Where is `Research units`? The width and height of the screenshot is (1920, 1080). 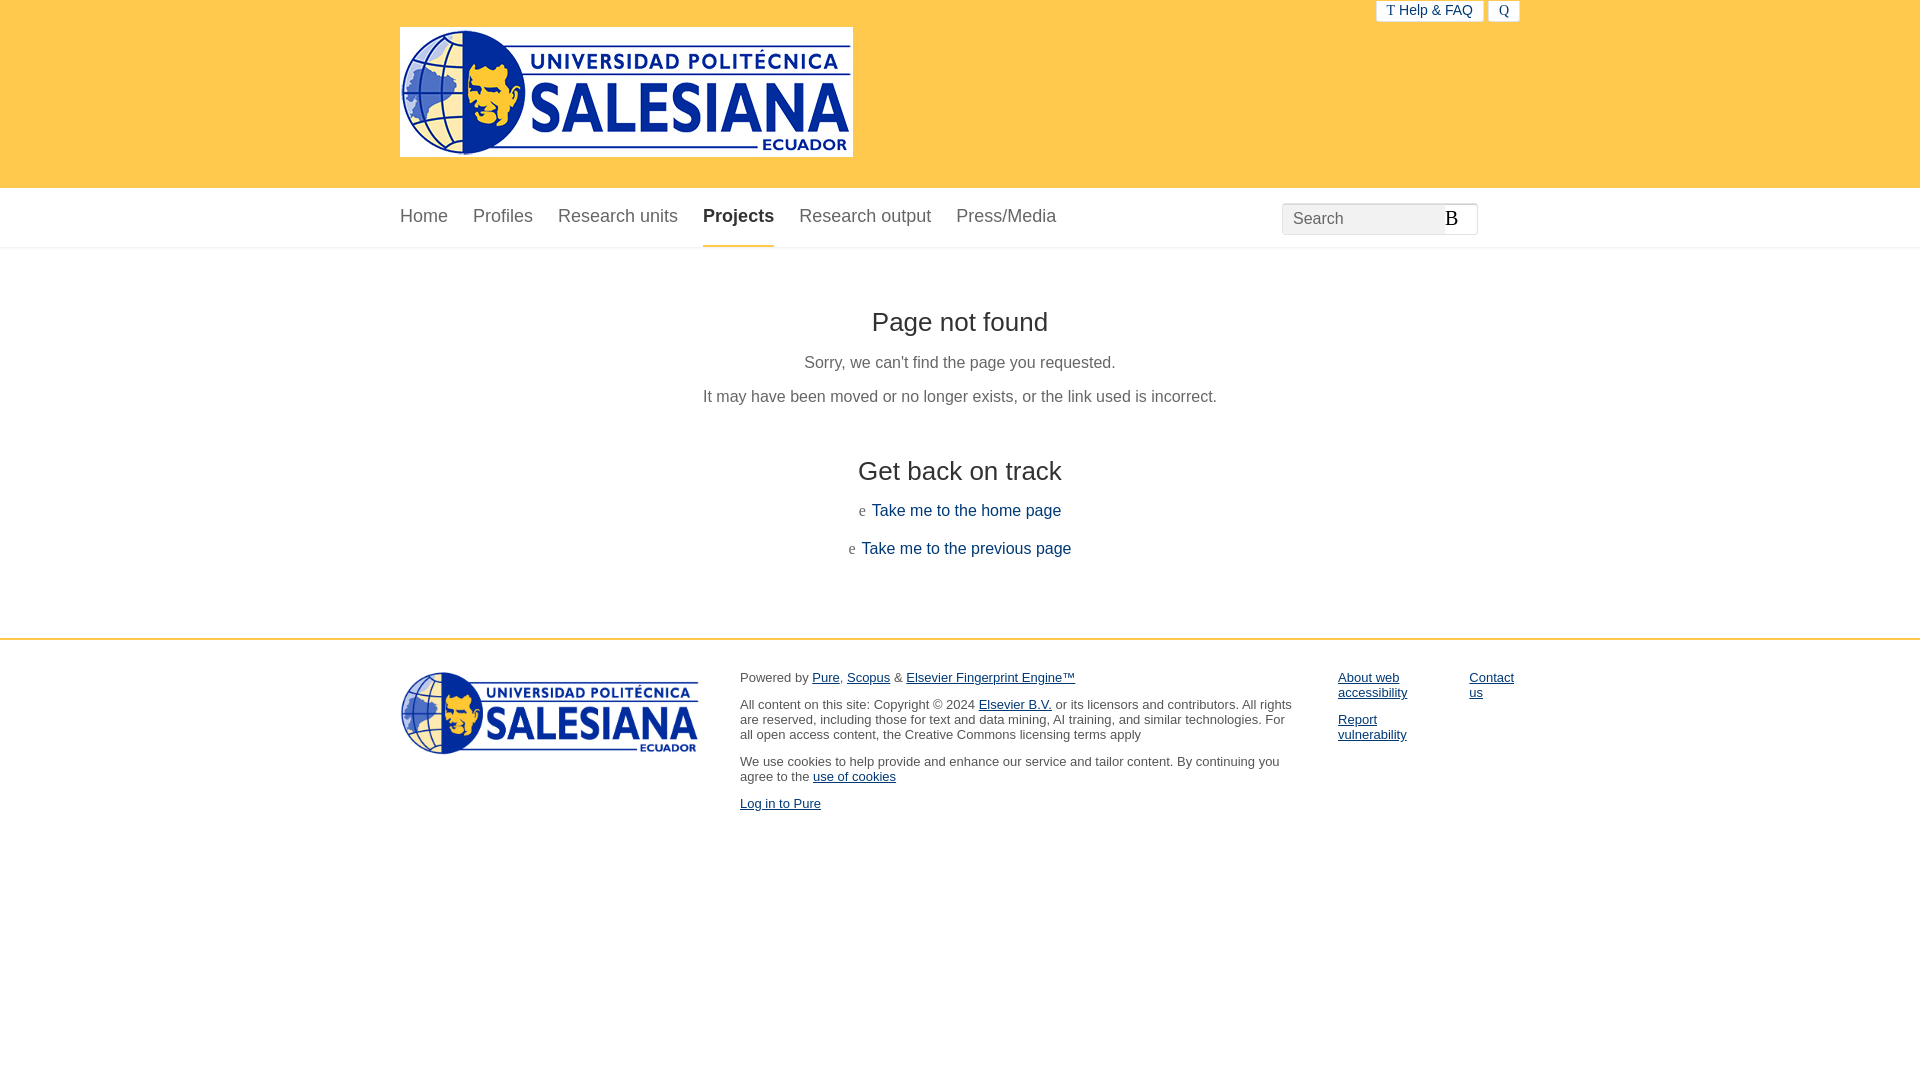
Research units is located at coordinates (618, 217).